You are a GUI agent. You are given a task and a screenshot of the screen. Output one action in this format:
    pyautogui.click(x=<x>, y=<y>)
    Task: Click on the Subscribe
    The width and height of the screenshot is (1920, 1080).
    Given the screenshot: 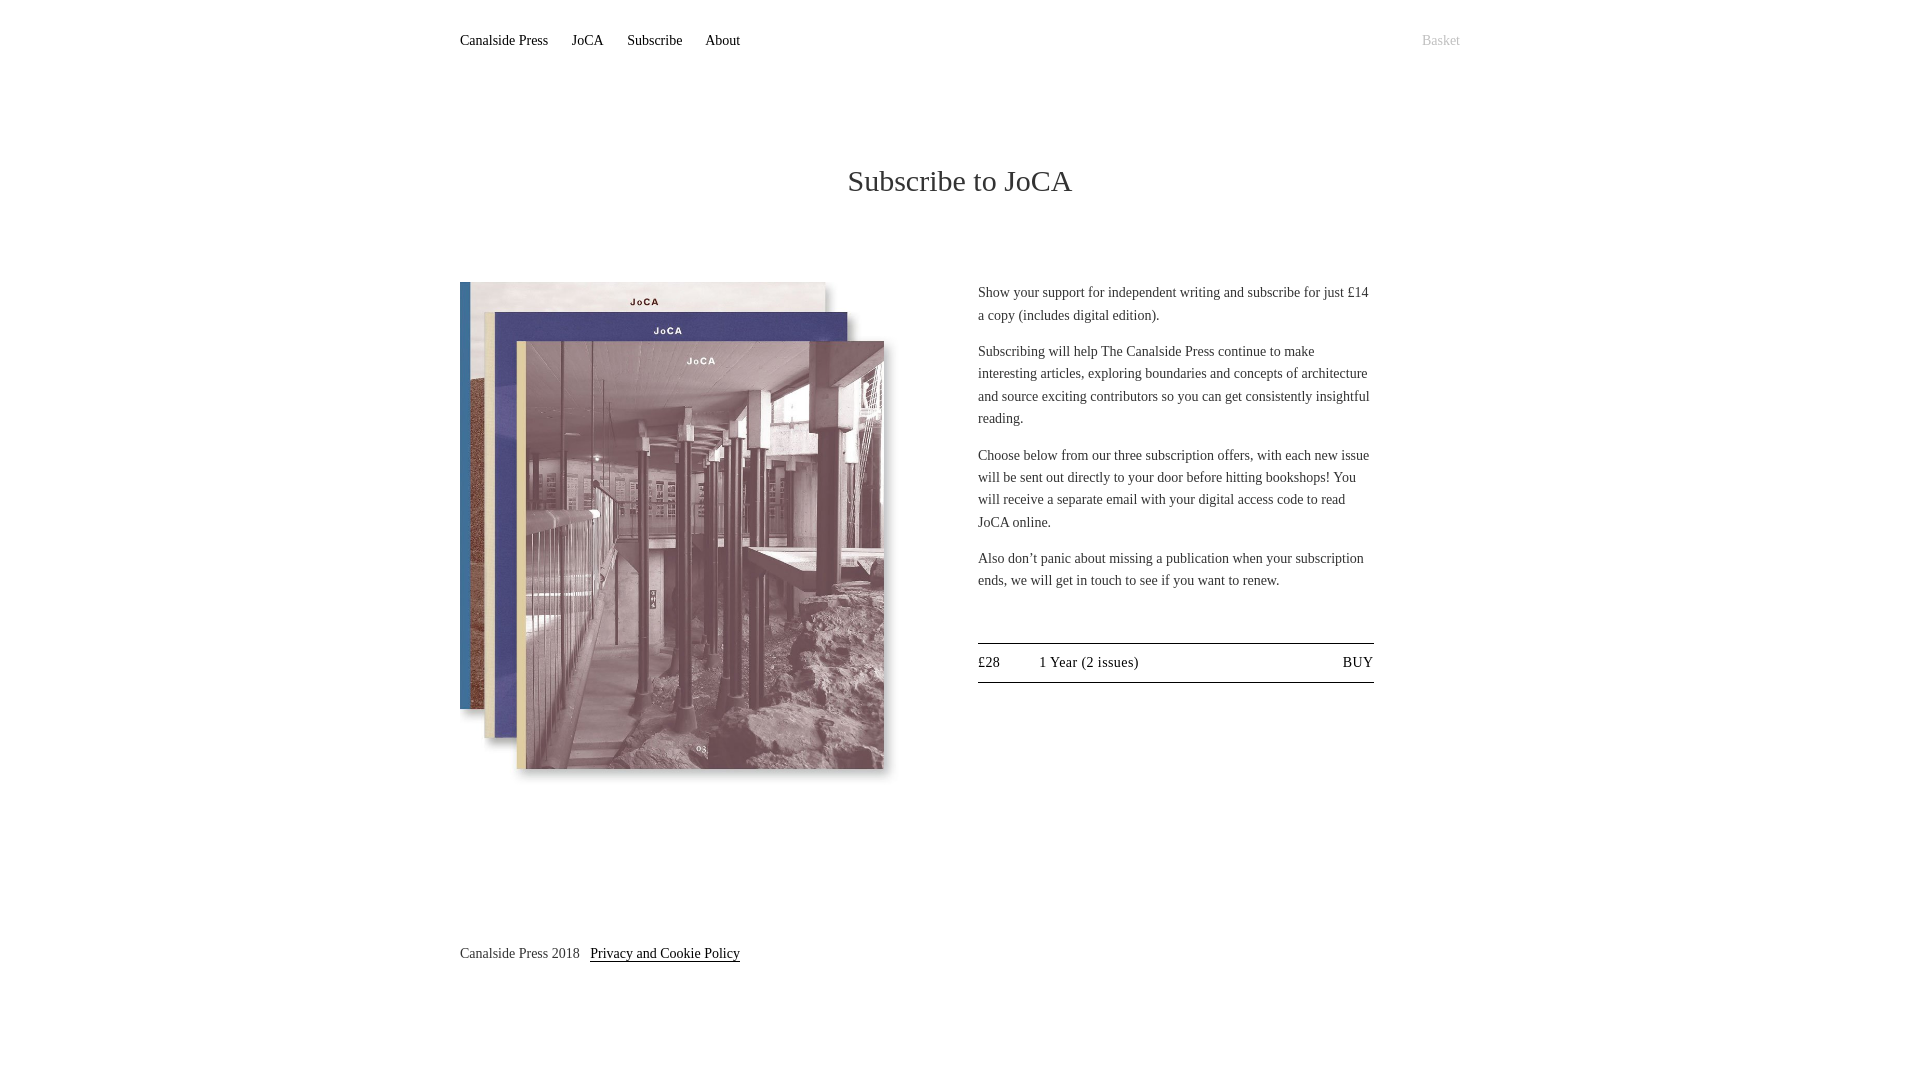 What is the action you would take?
    pyautogui.click(x=654, y=40)
    